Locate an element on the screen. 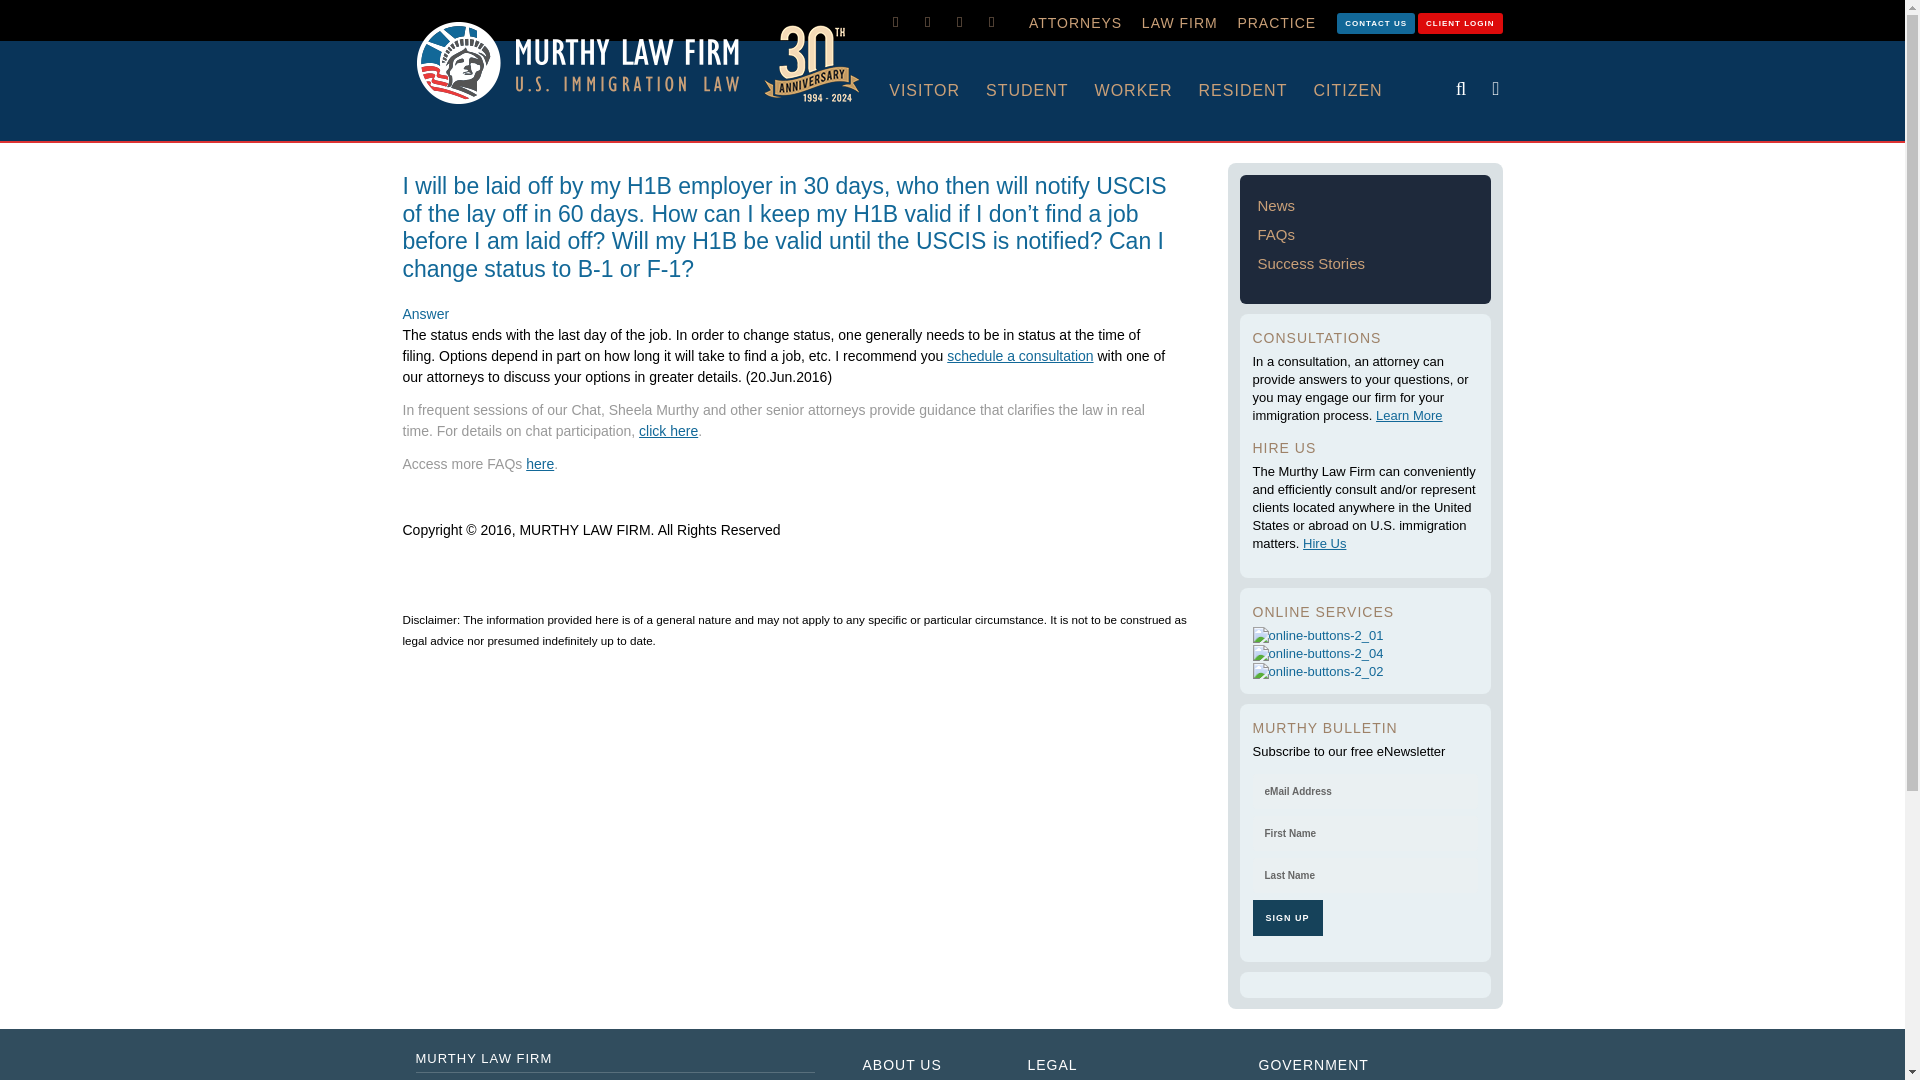  ATTORNEYS is located at coordinates (1076, 23).